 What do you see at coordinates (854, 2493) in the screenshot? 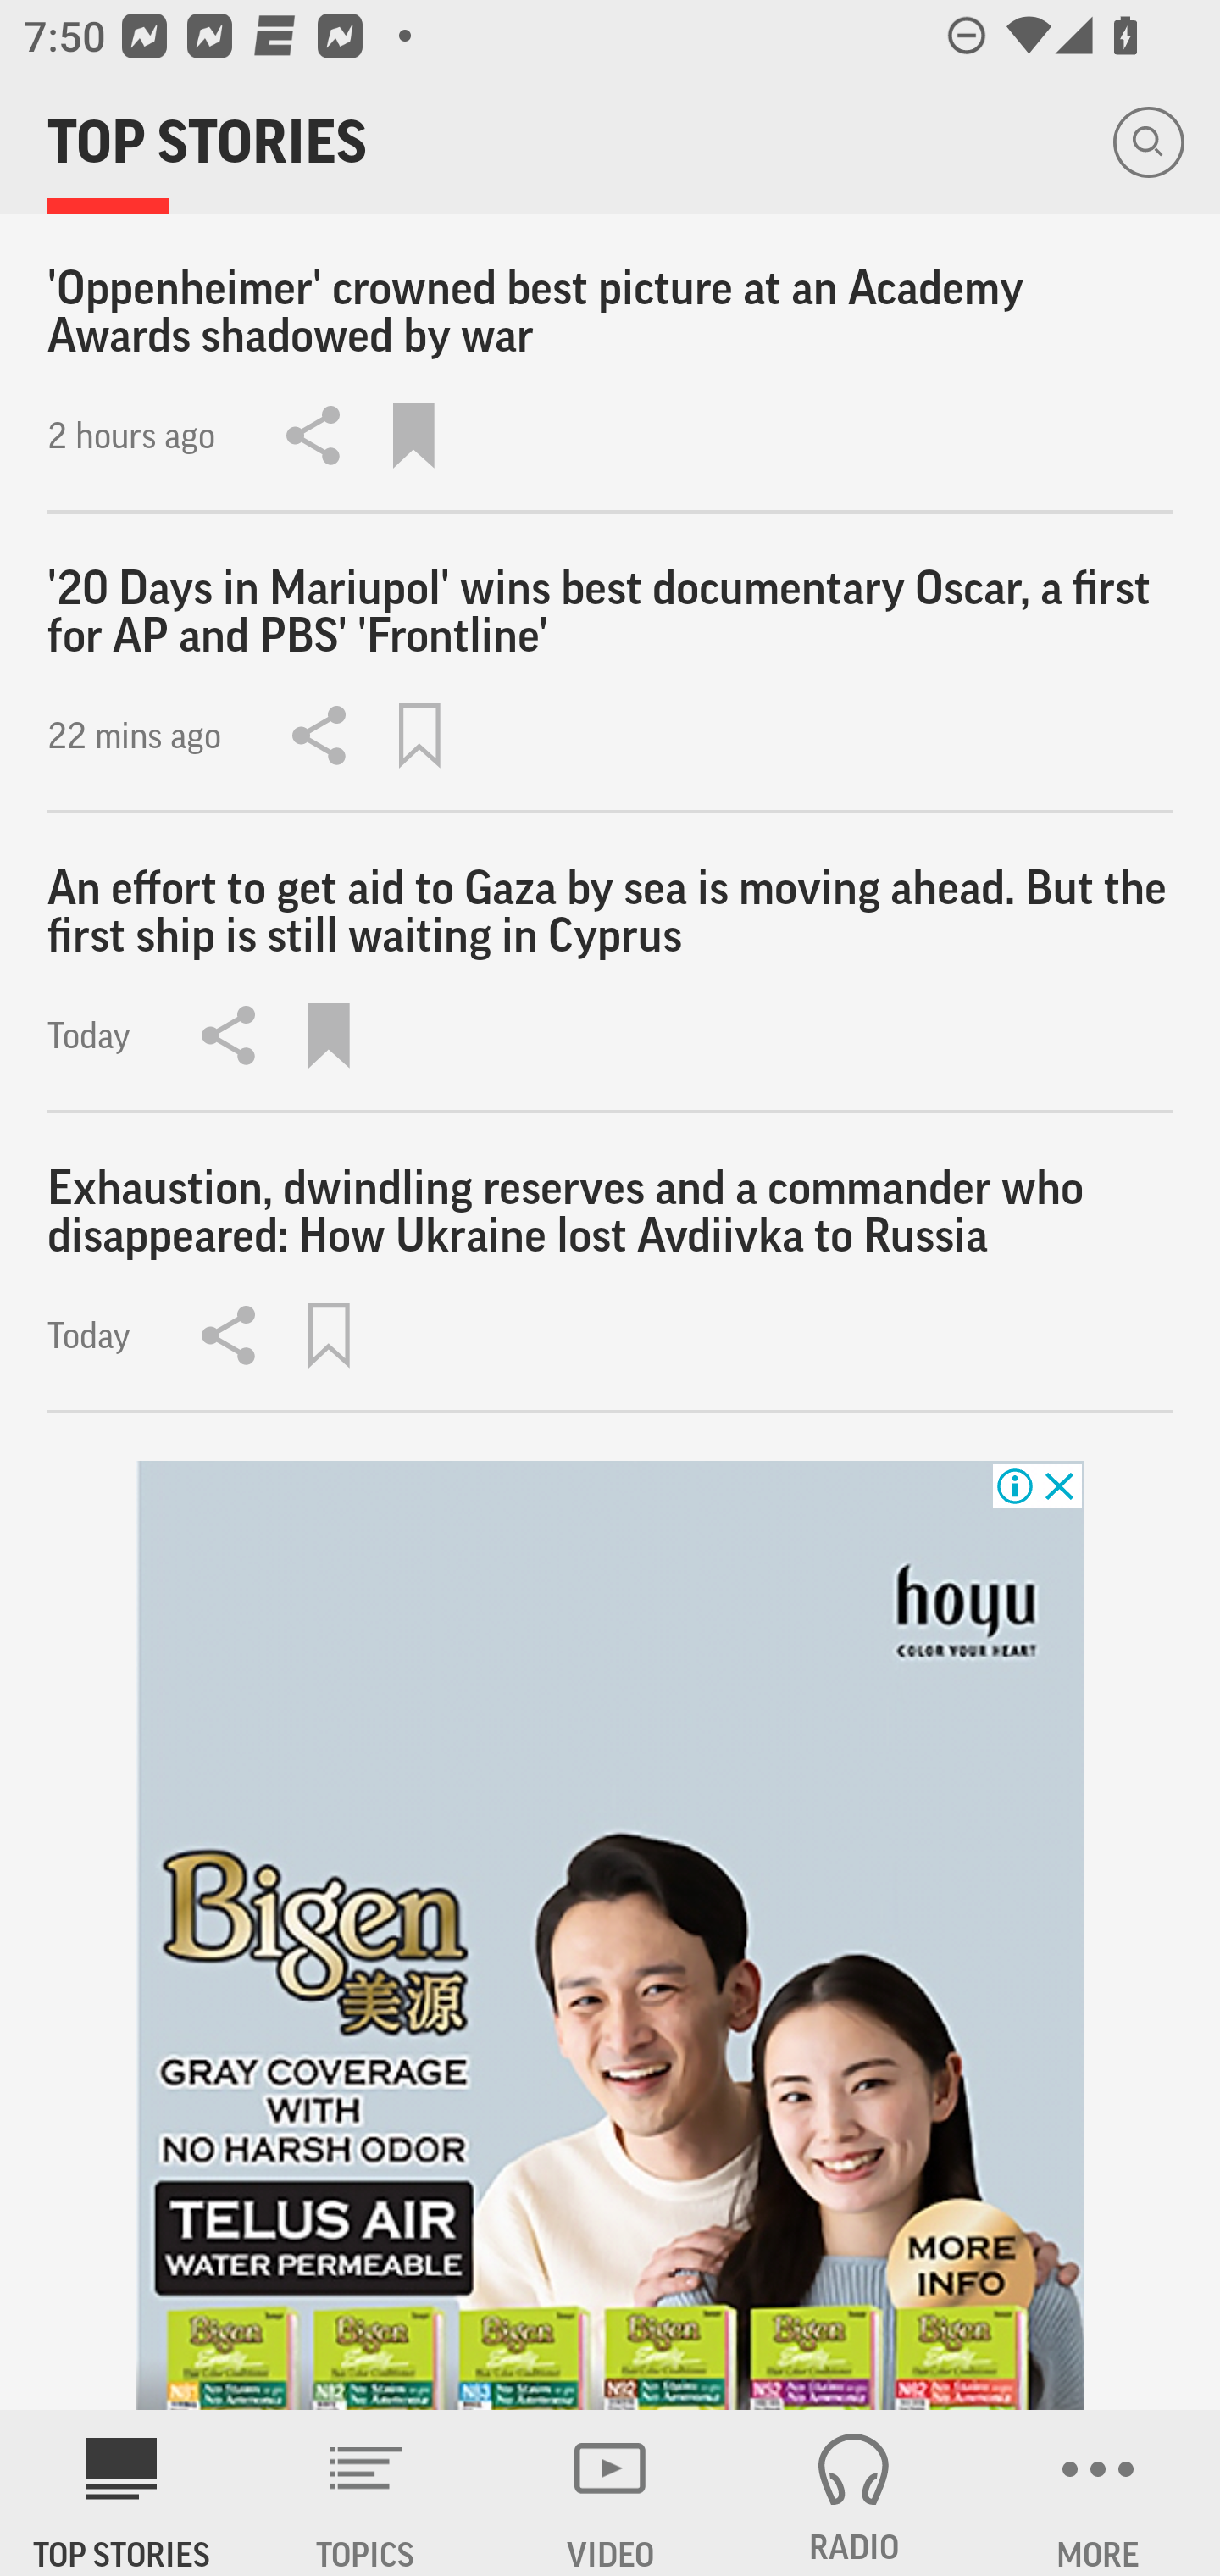
I see `RADIO` at bounding box center [854, 2493].